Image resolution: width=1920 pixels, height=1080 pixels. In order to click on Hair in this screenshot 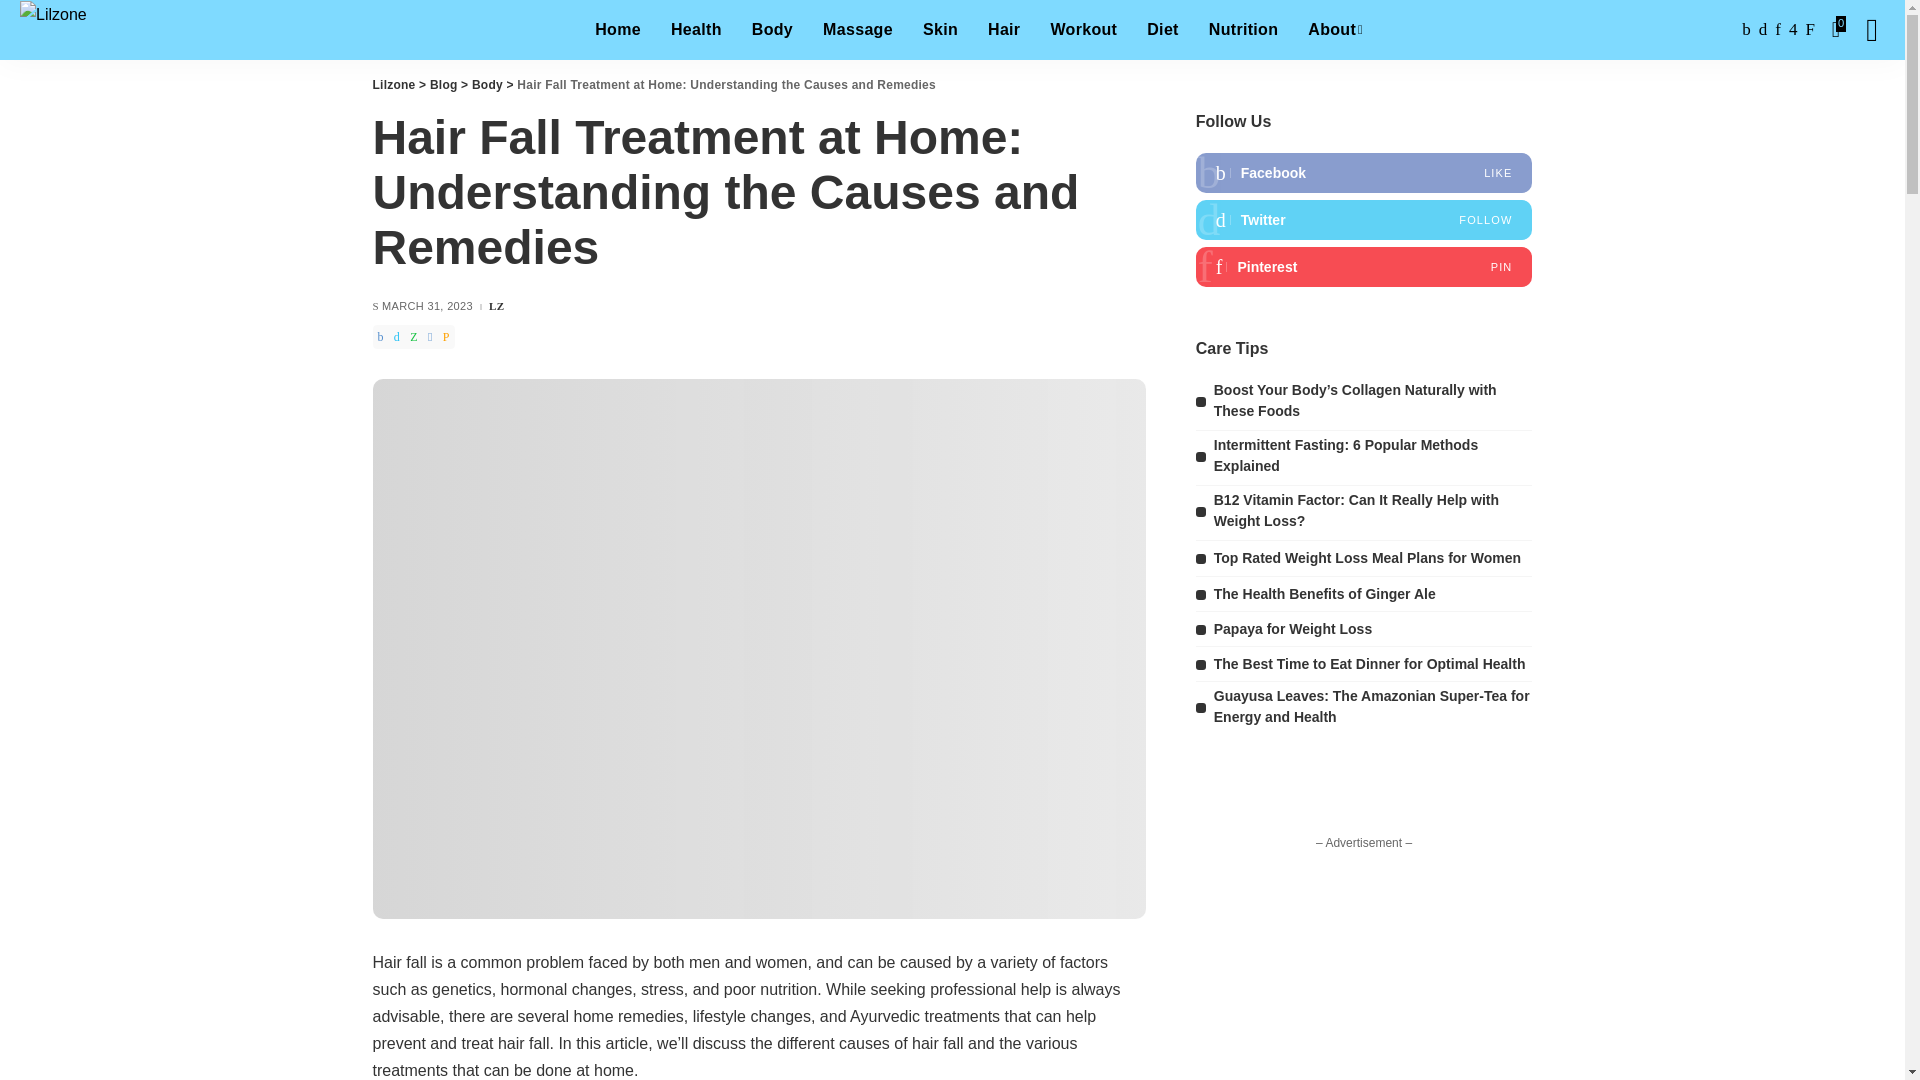, I will do `click(1004, 30)`.